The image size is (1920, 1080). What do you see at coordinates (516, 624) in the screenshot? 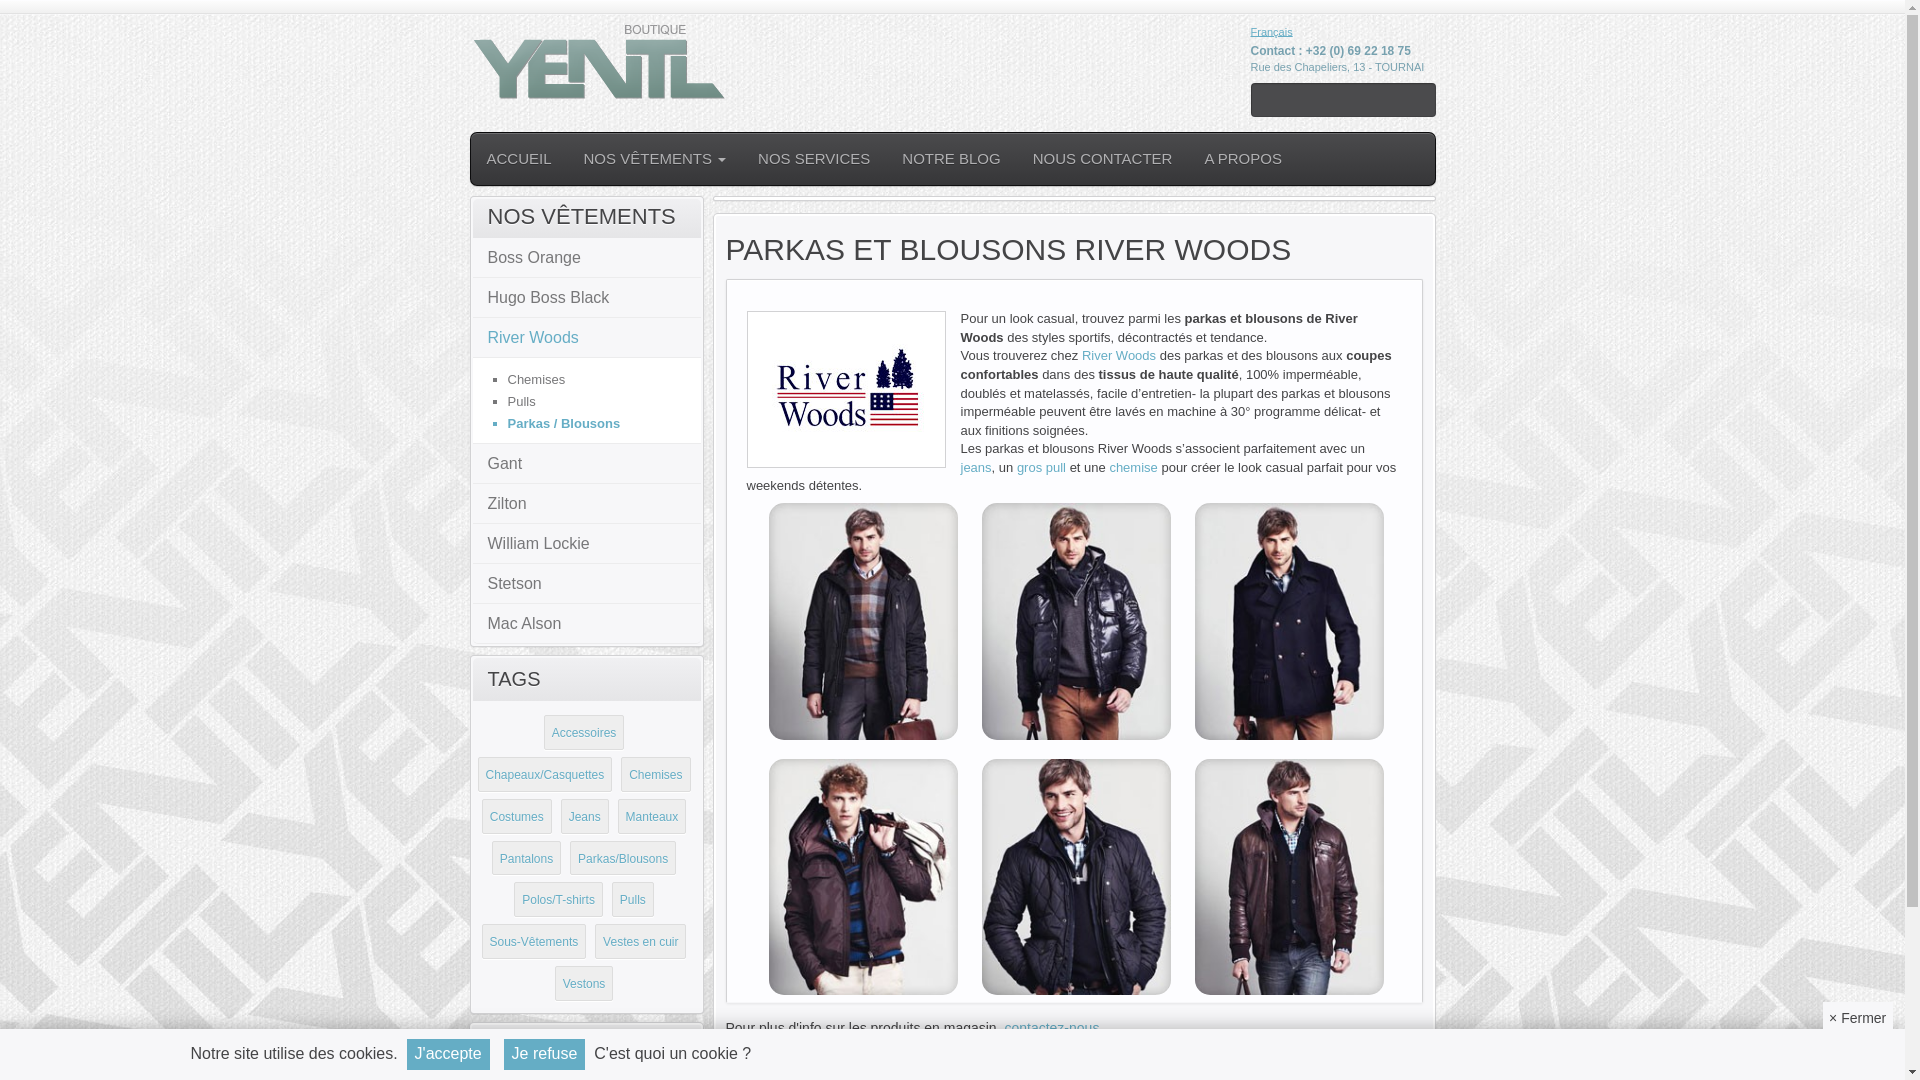
I see `Mac Alson` at bounding box center [516, 624].